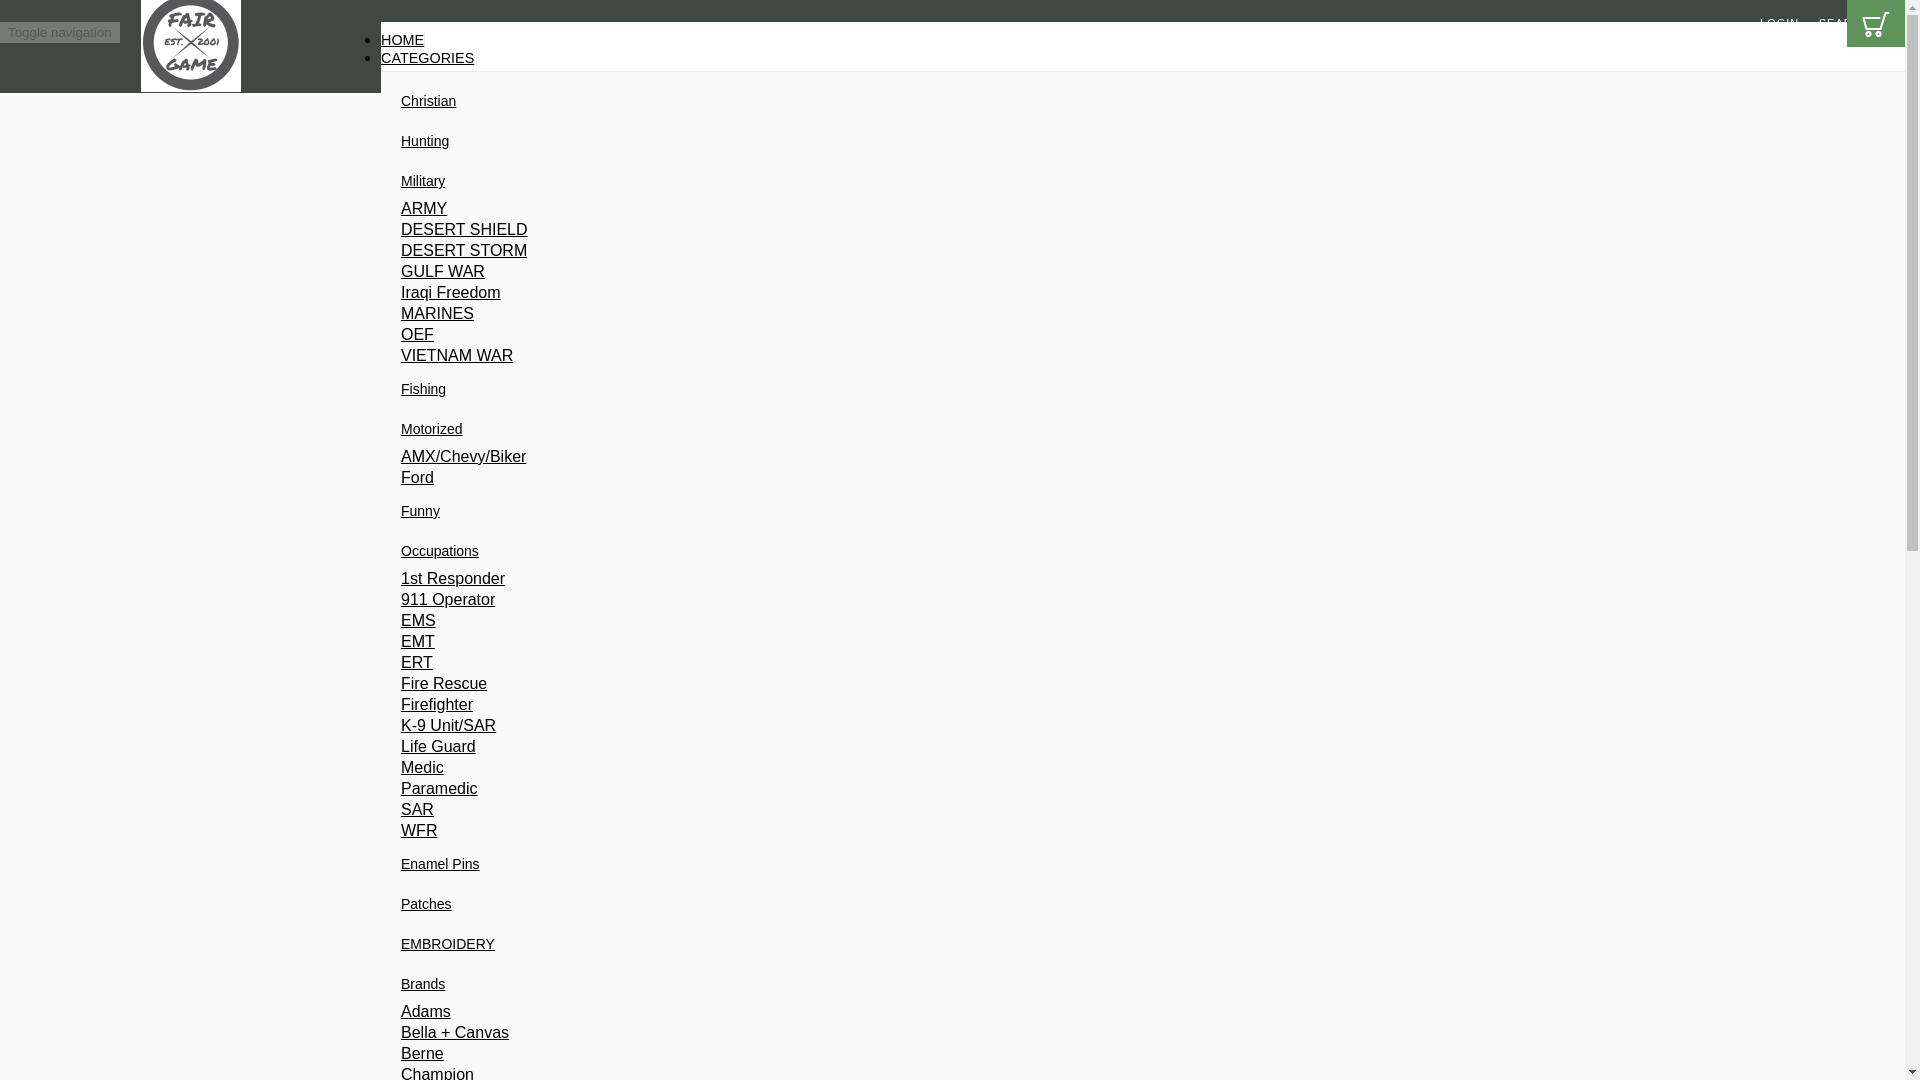 Image resolution: width=1920 pixels, height=1080 pixels. What do you see at coordinates (726, 788) in the screenshot?
I see `Paramedic` at bounding box center [726, 788].